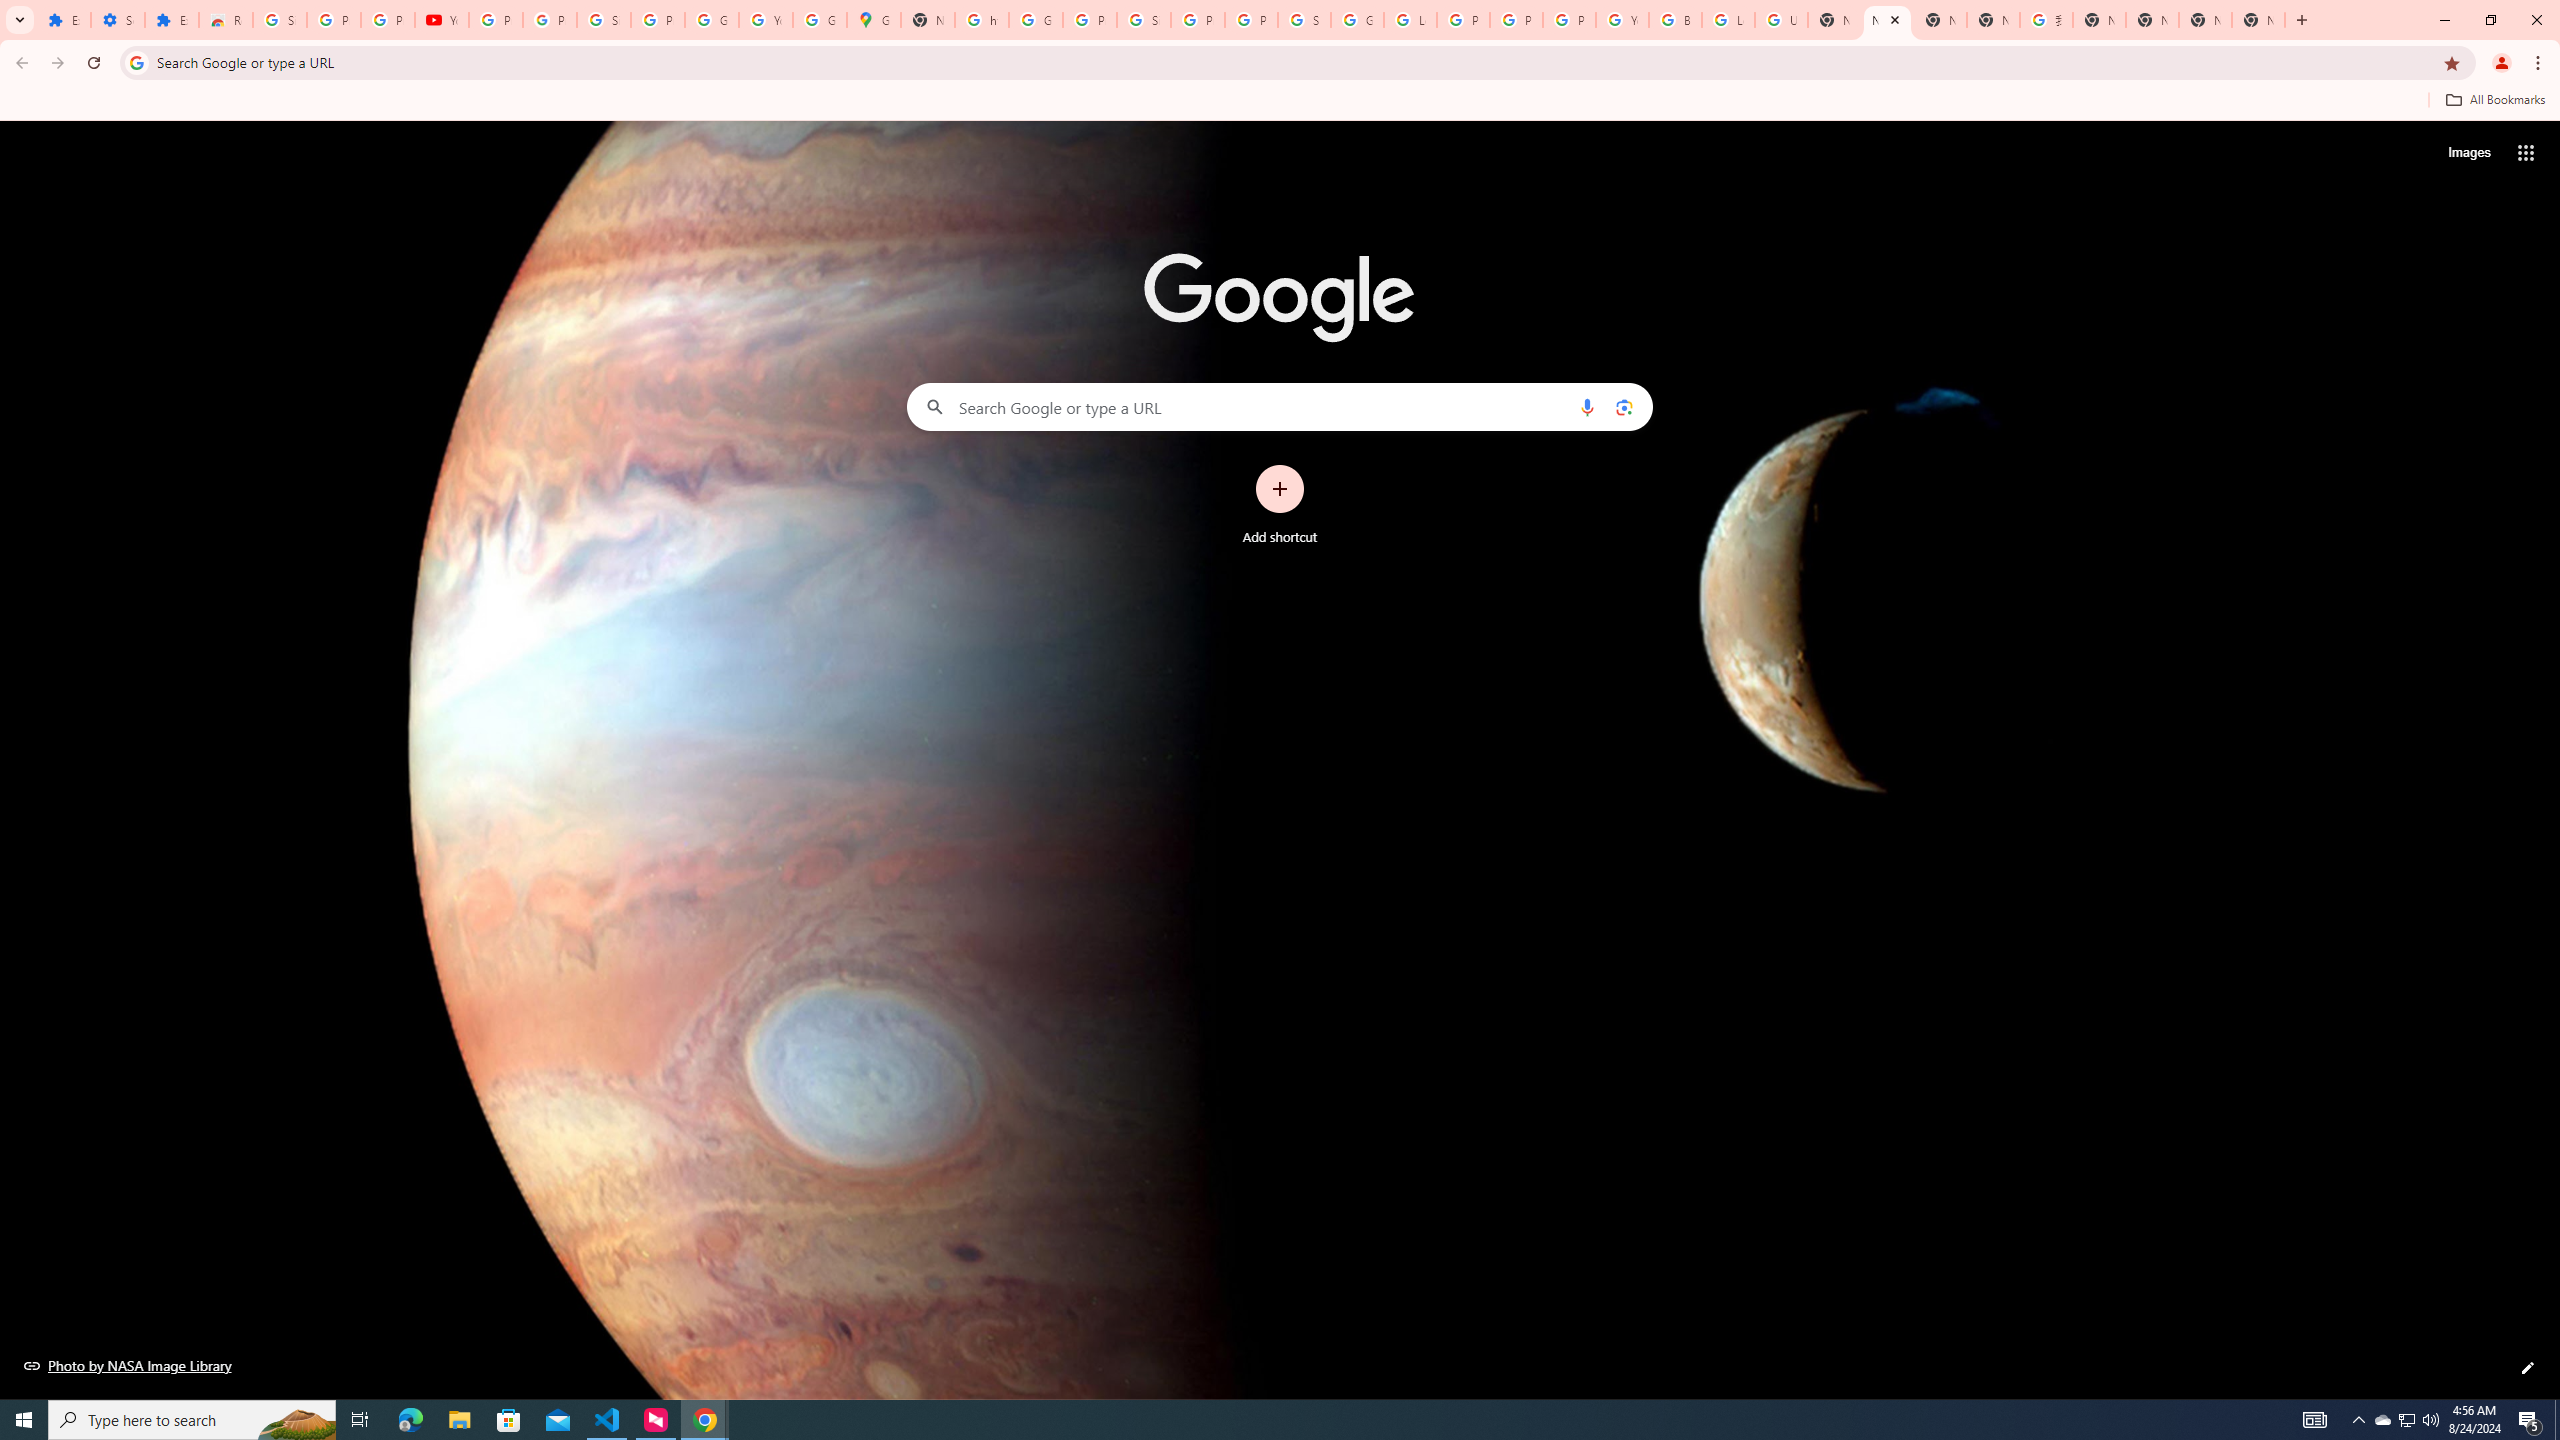 This screenshot has width=2560, height=1440. I want to click on Bookmark this tab, so click(2450, 62).